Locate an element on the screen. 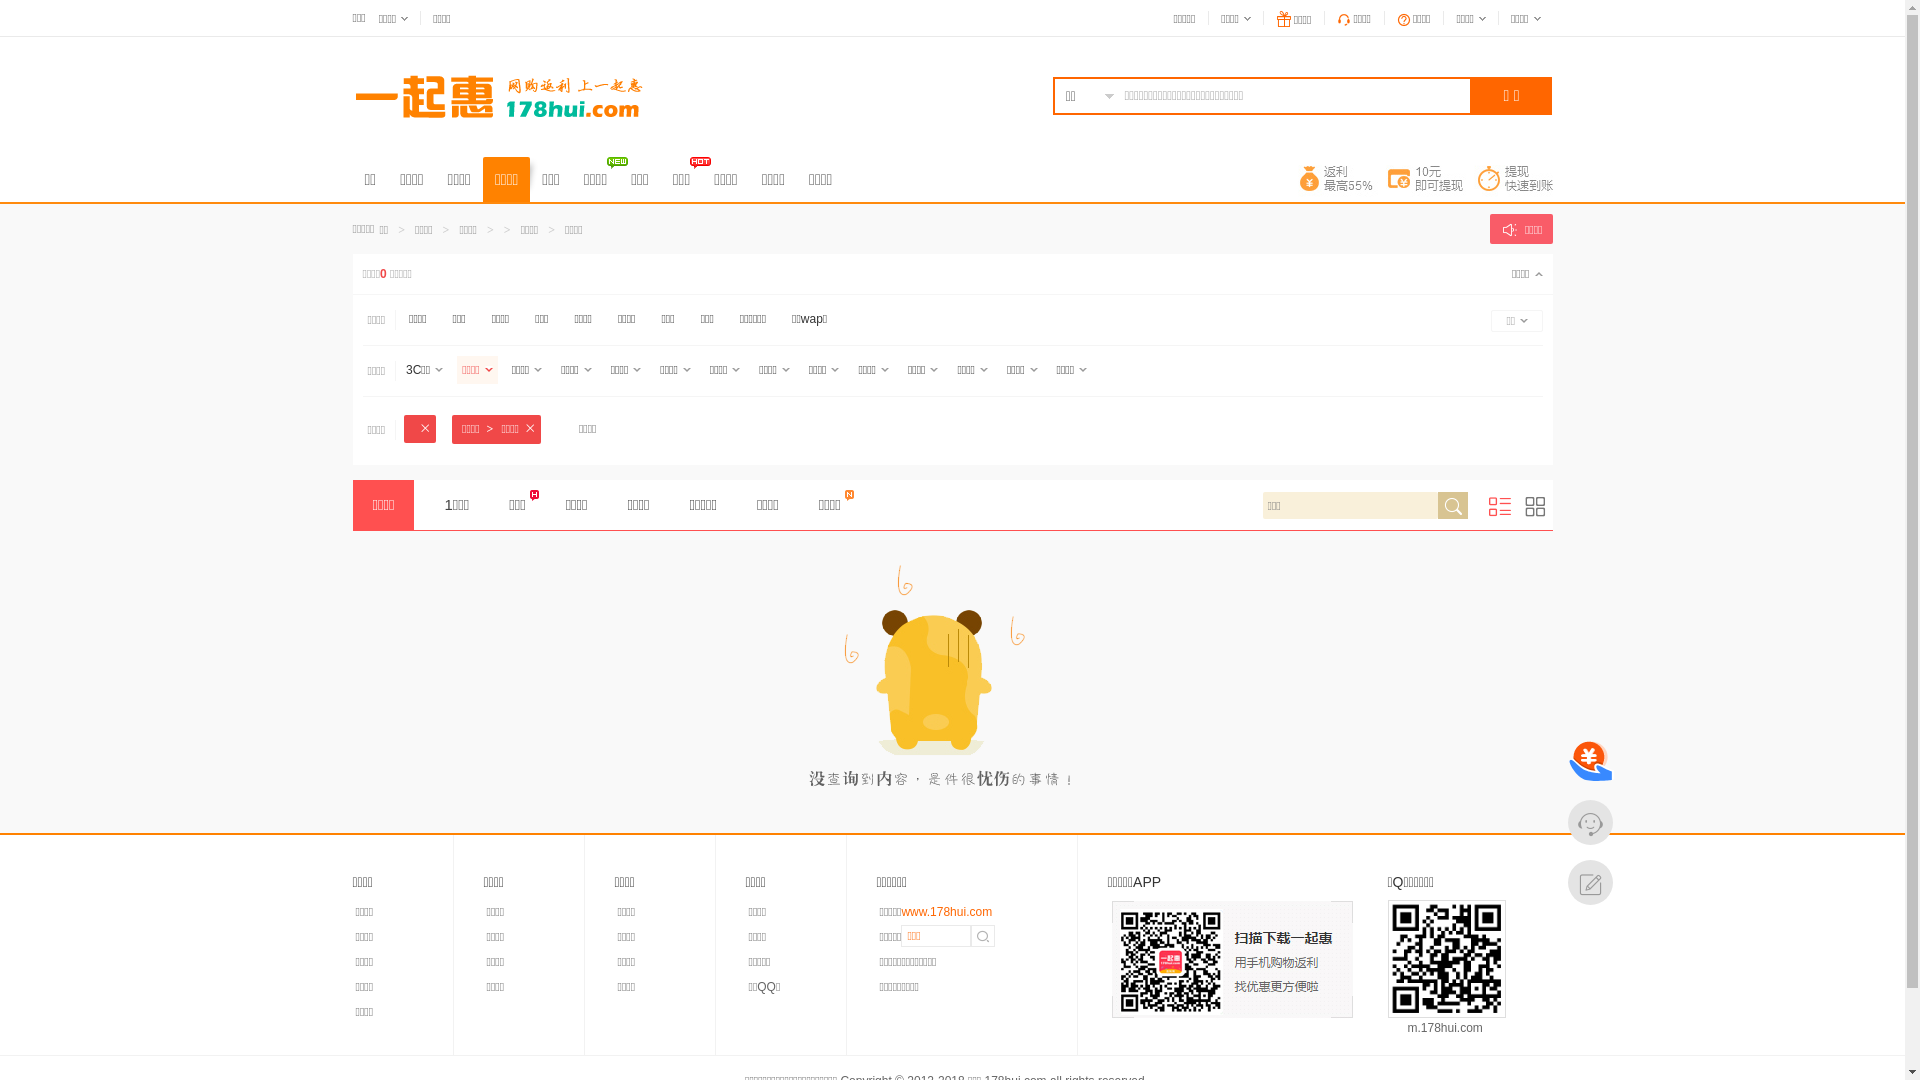  www.178hui.com is located at coordinates (946, 912).